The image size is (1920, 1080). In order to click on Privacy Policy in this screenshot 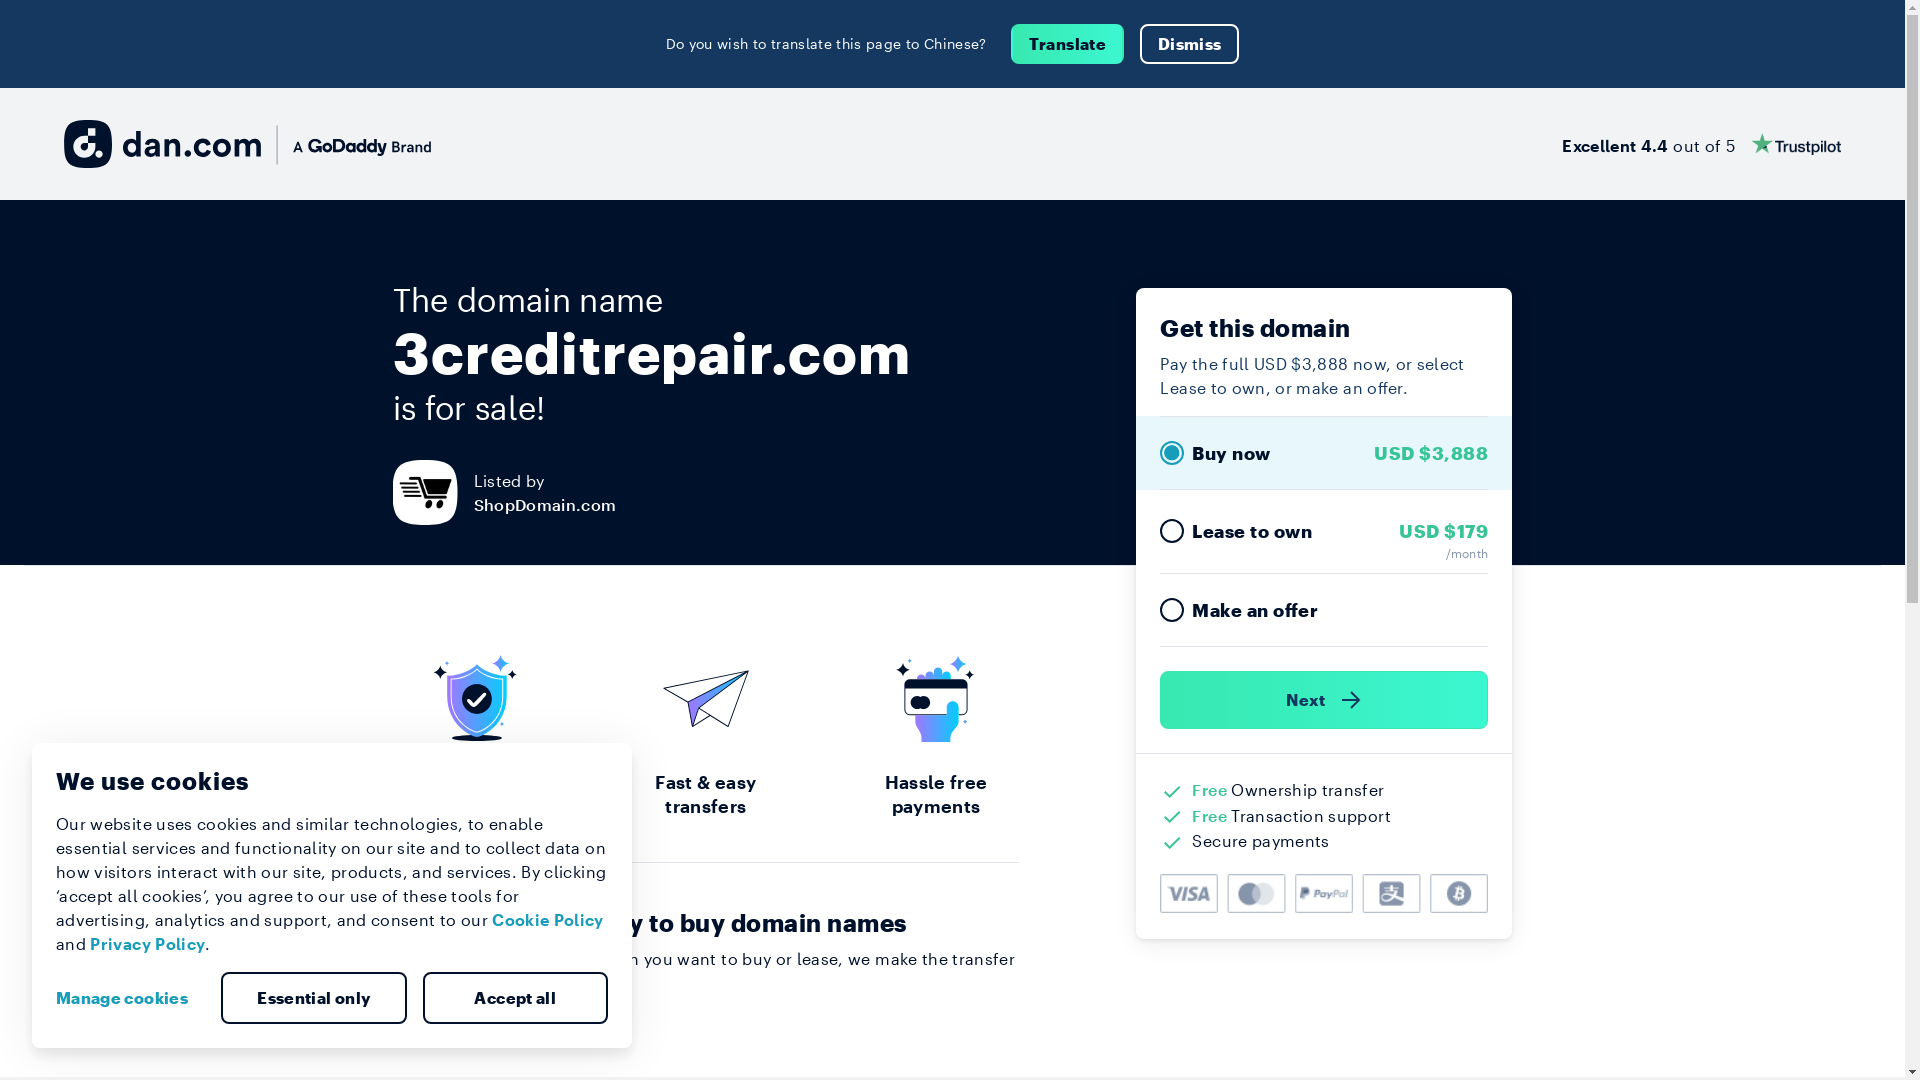, I will do `click(148, 944)`.